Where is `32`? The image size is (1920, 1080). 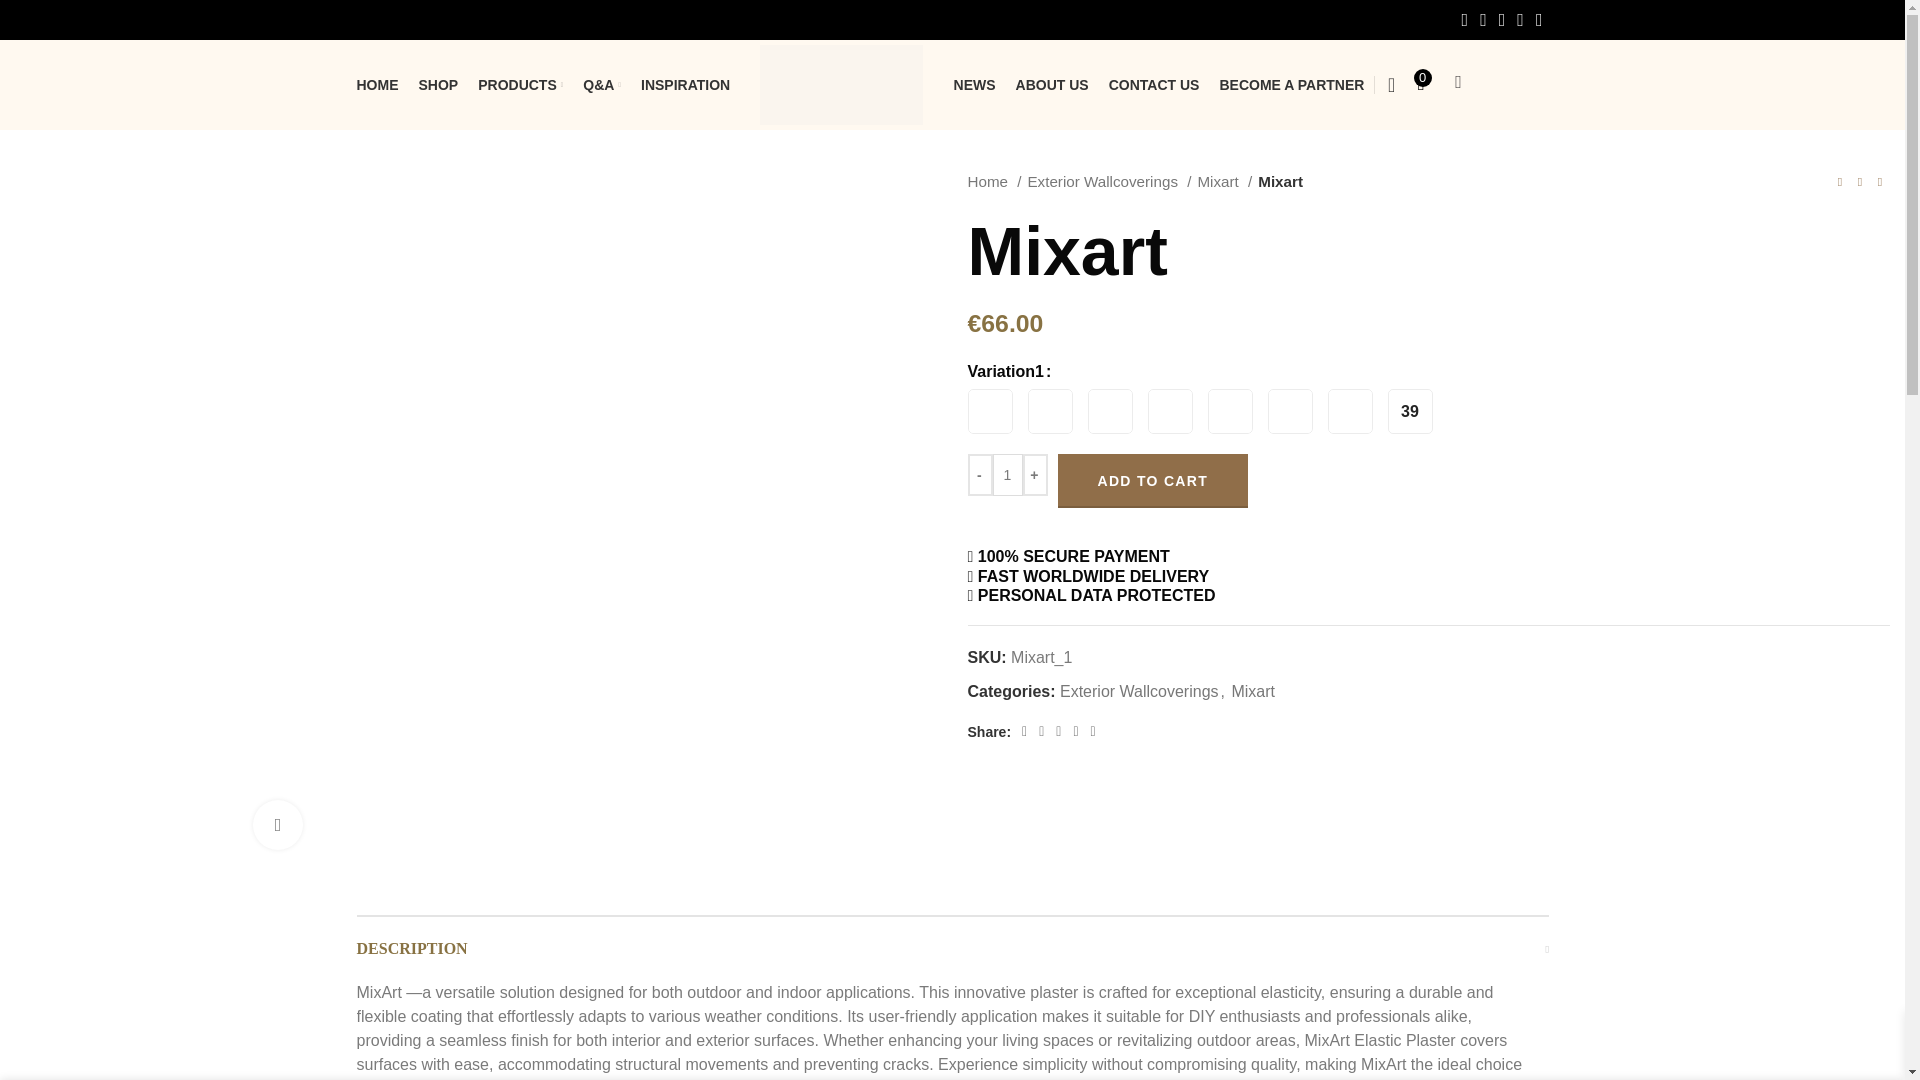
32 is located at coordinates (1290, 411).